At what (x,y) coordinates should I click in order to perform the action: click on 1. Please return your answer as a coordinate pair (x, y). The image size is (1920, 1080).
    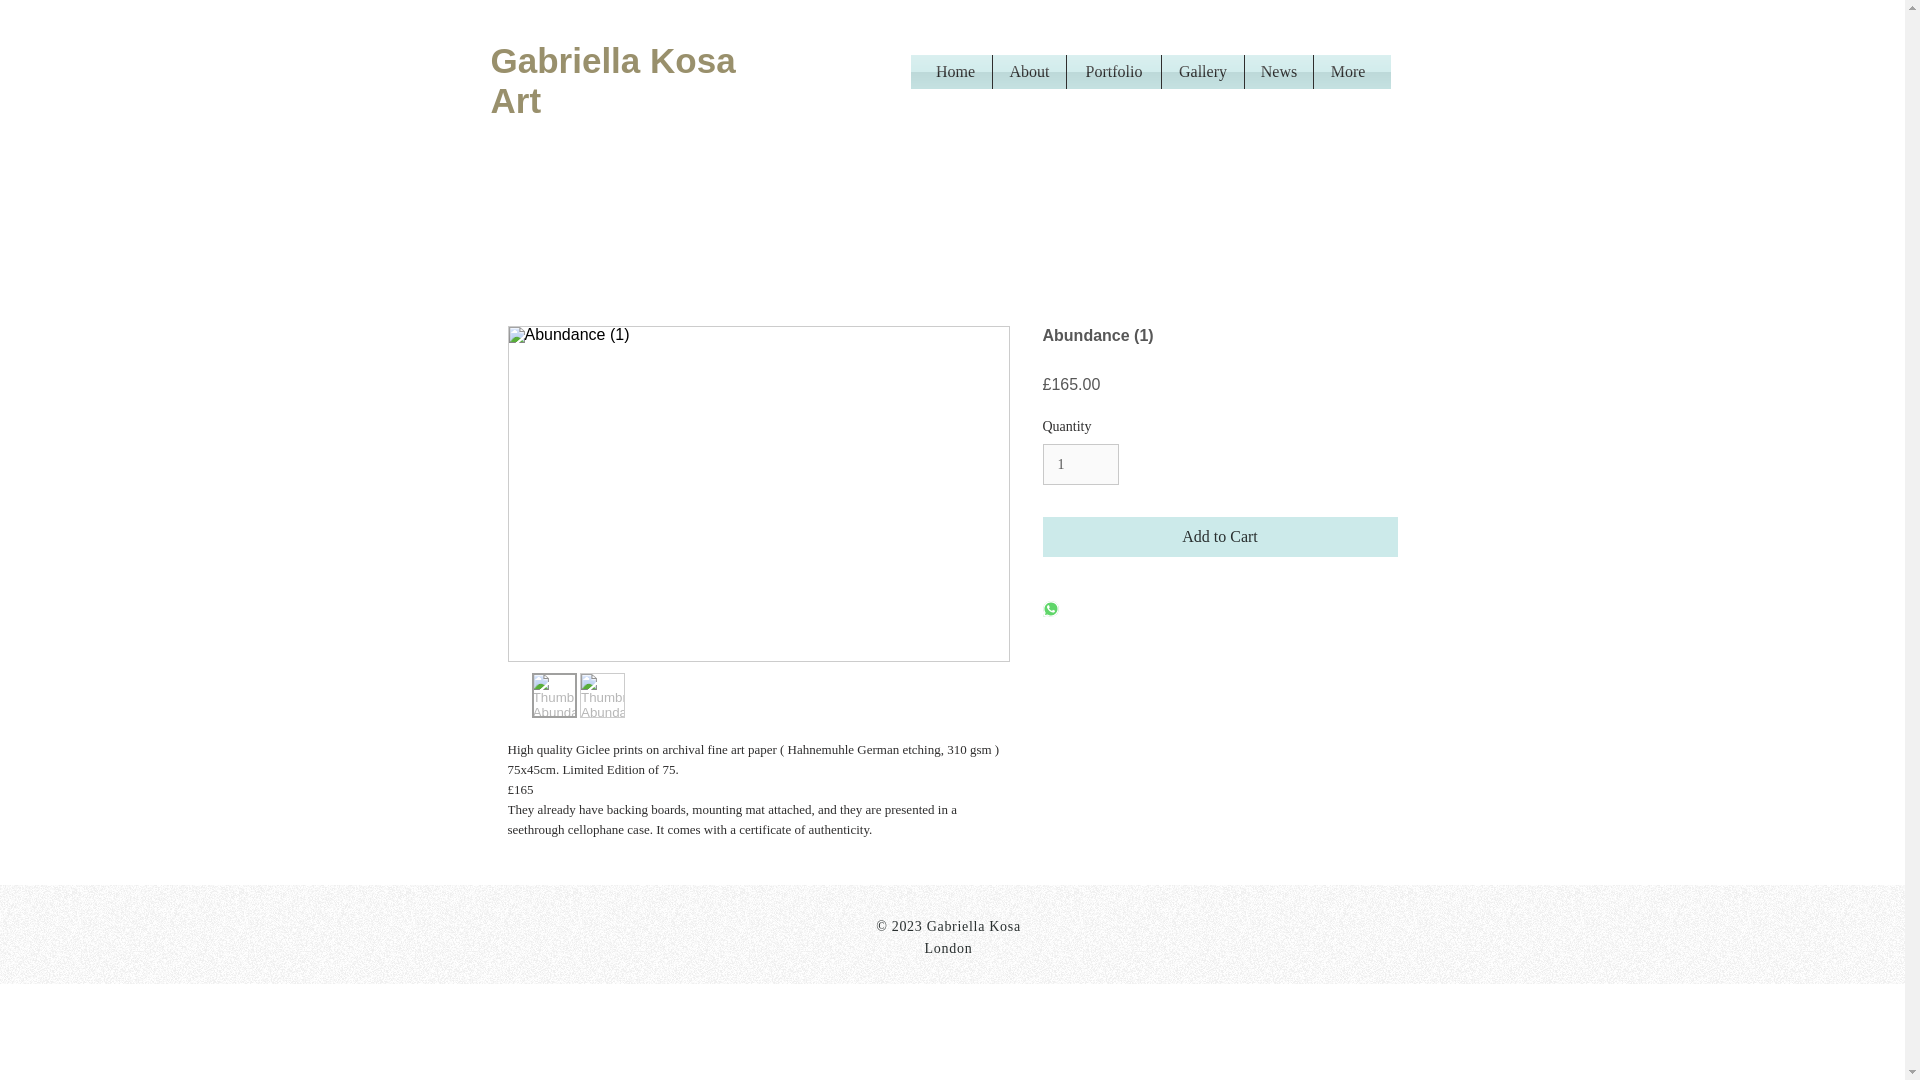
    Looking at the image, I should click on (1080, 464).